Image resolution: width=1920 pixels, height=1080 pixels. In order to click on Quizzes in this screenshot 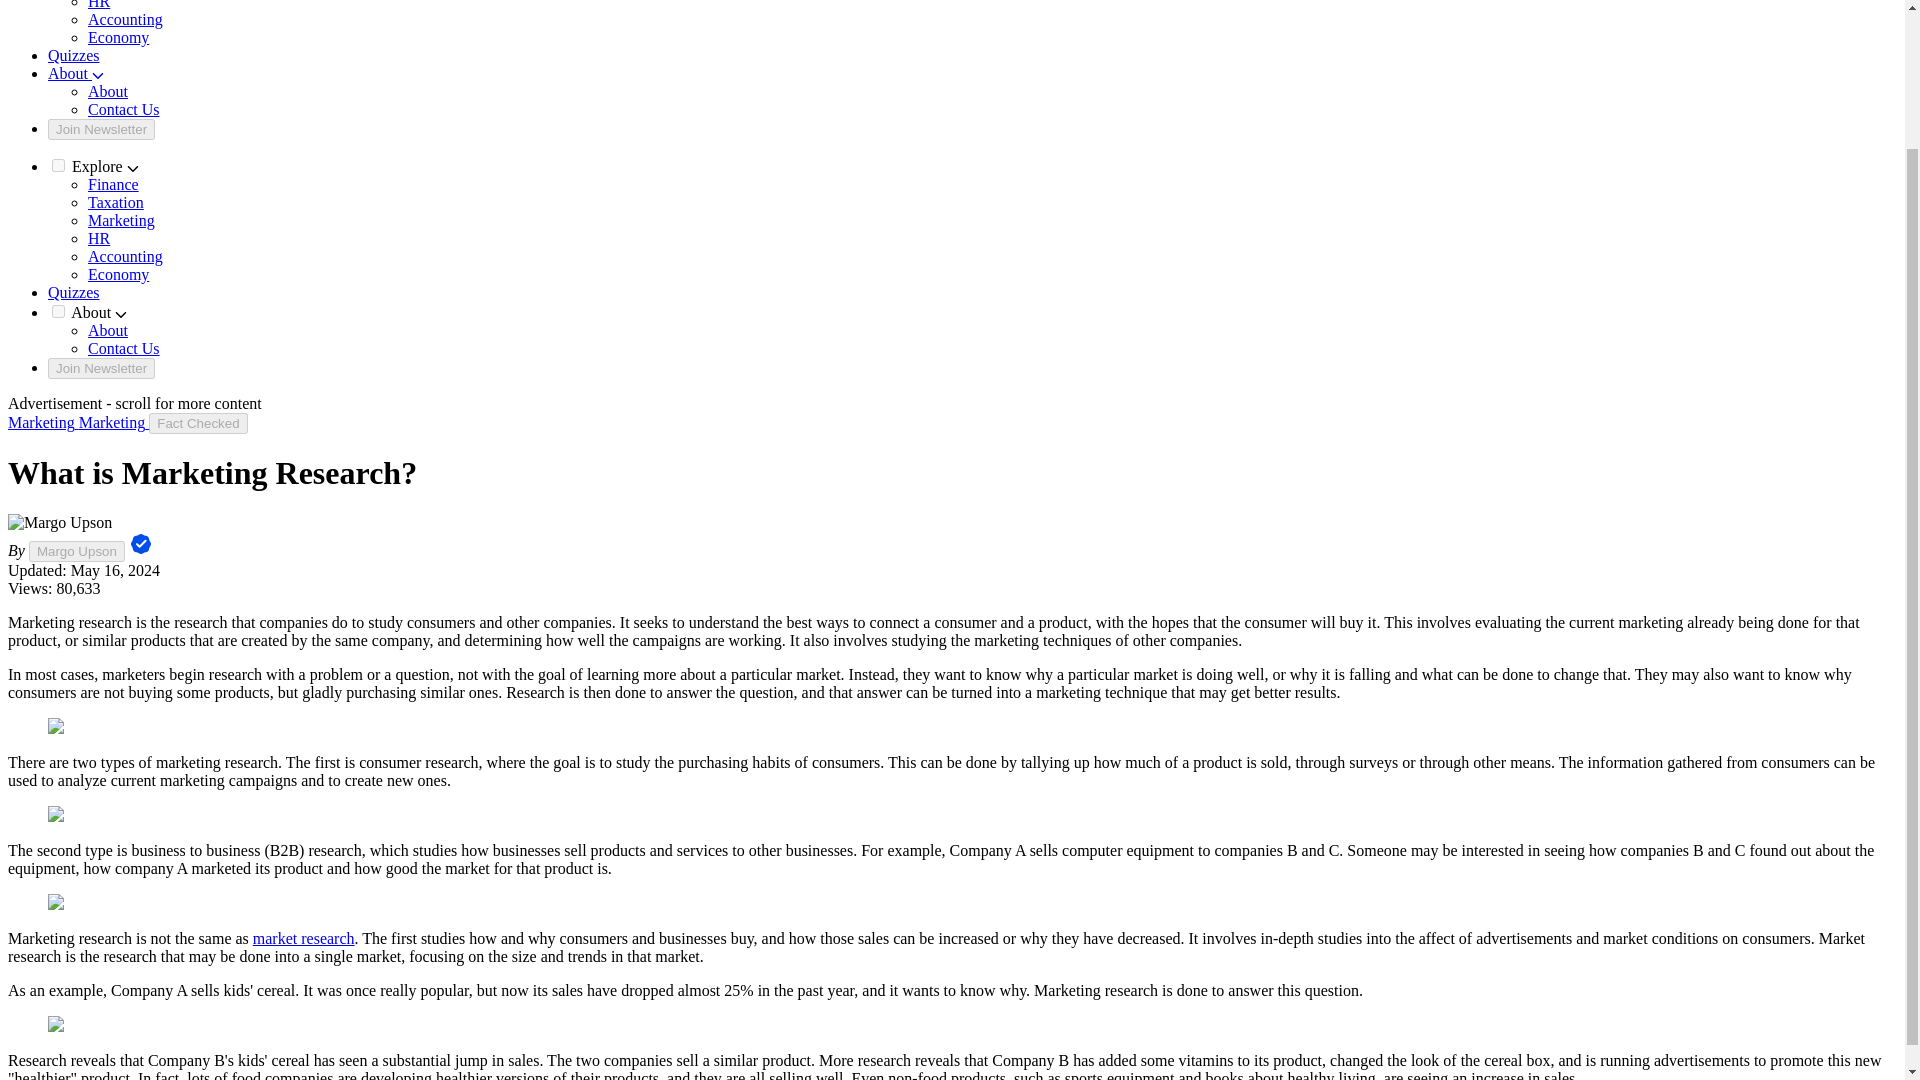, I will do `click(74, 55)`.